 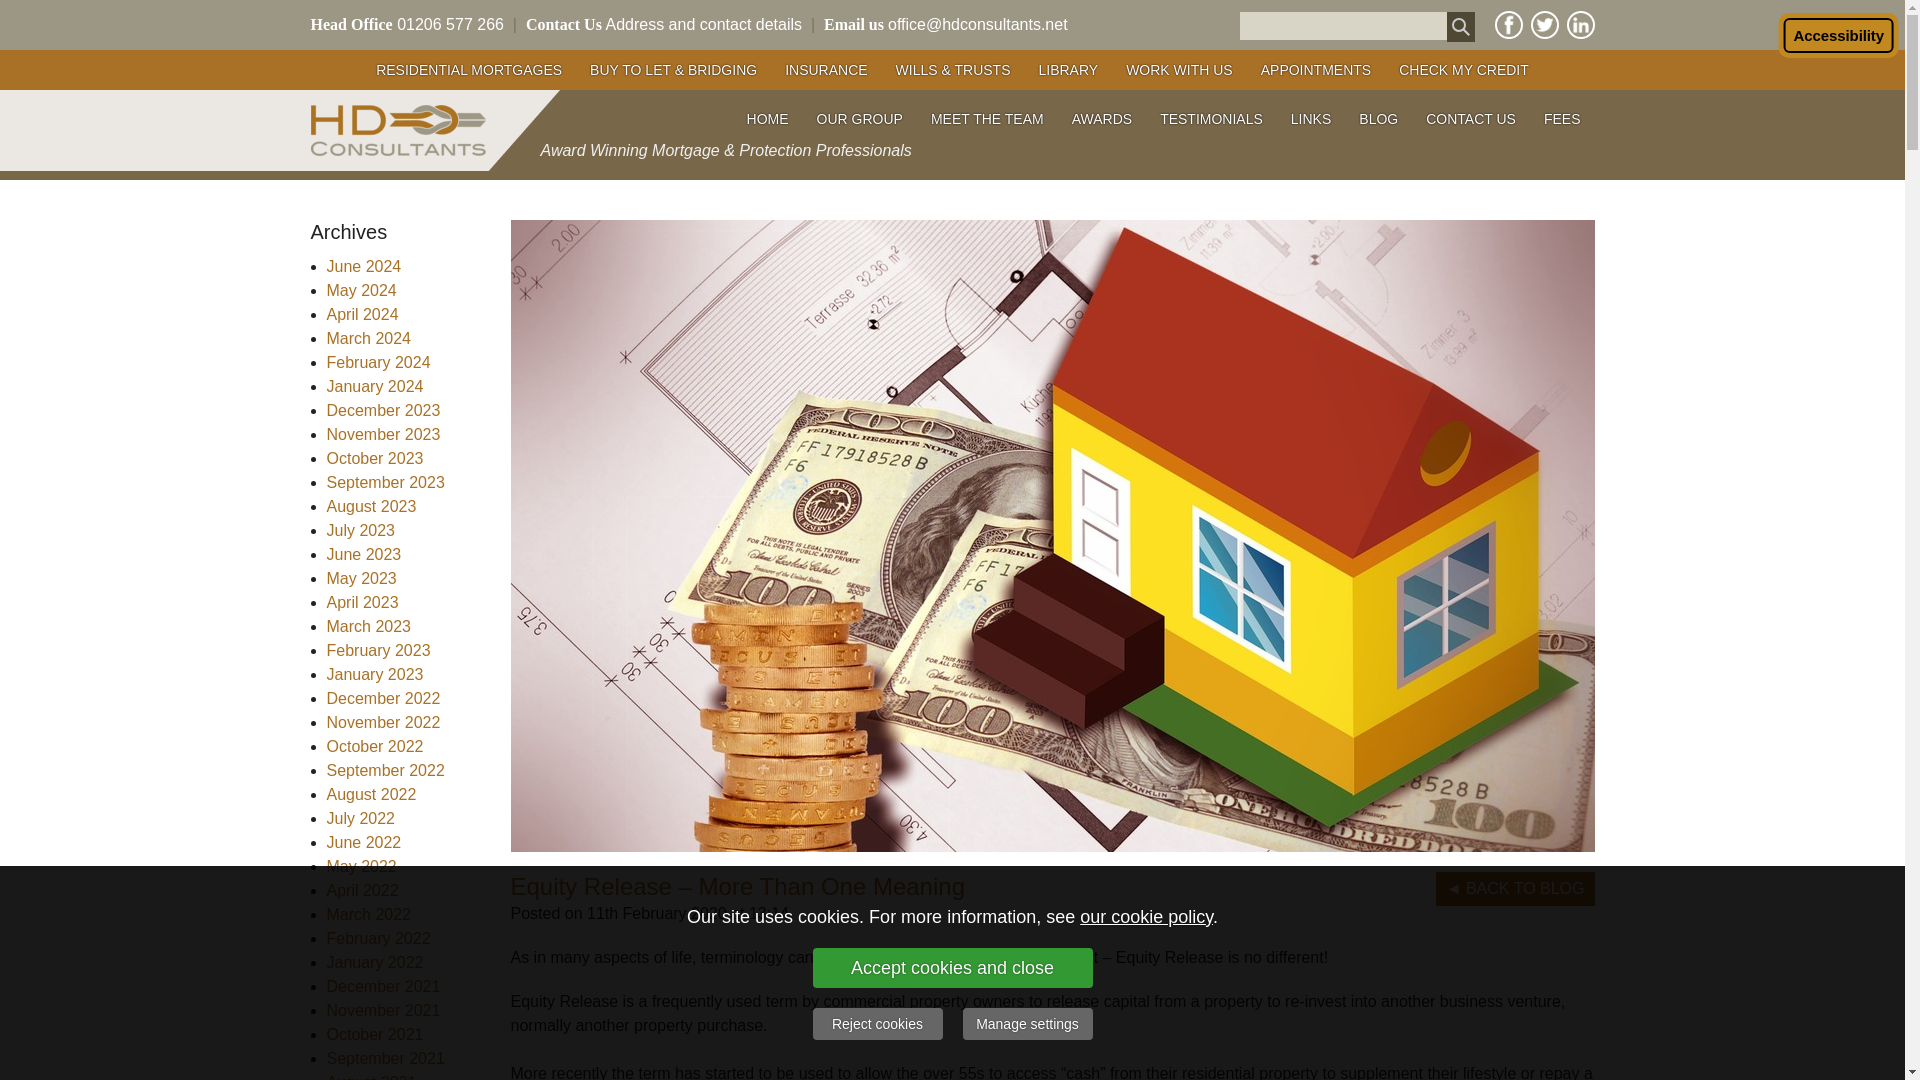 What do you see at coordinates (664, 24) in the screenshot?
I see `Contact Us Address and contact details` at bounding box center [664, 24].